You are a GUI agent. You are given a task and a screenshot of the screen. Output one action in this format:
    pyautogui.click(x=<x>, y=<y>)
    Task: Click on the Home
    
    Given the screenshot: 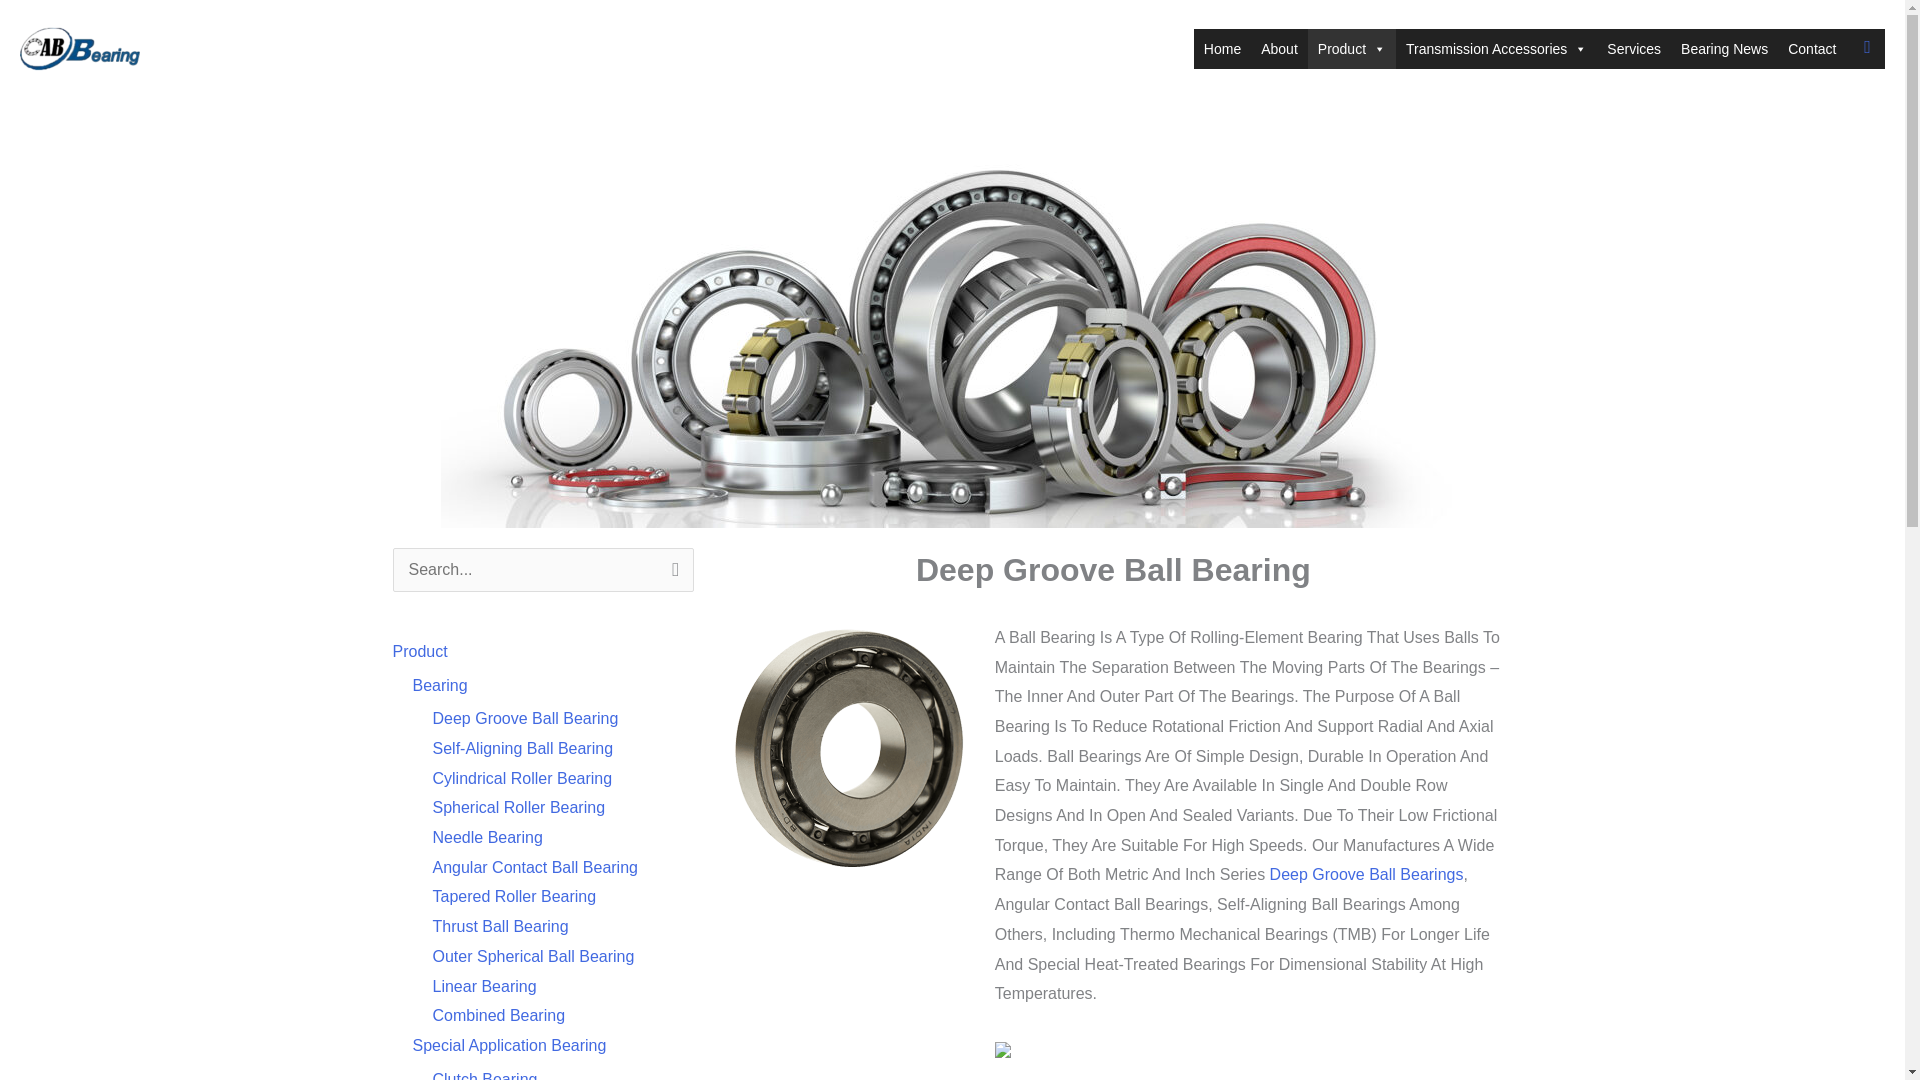 What is the action you would take?
    pyautogui.click(x=1222, y=49)
    